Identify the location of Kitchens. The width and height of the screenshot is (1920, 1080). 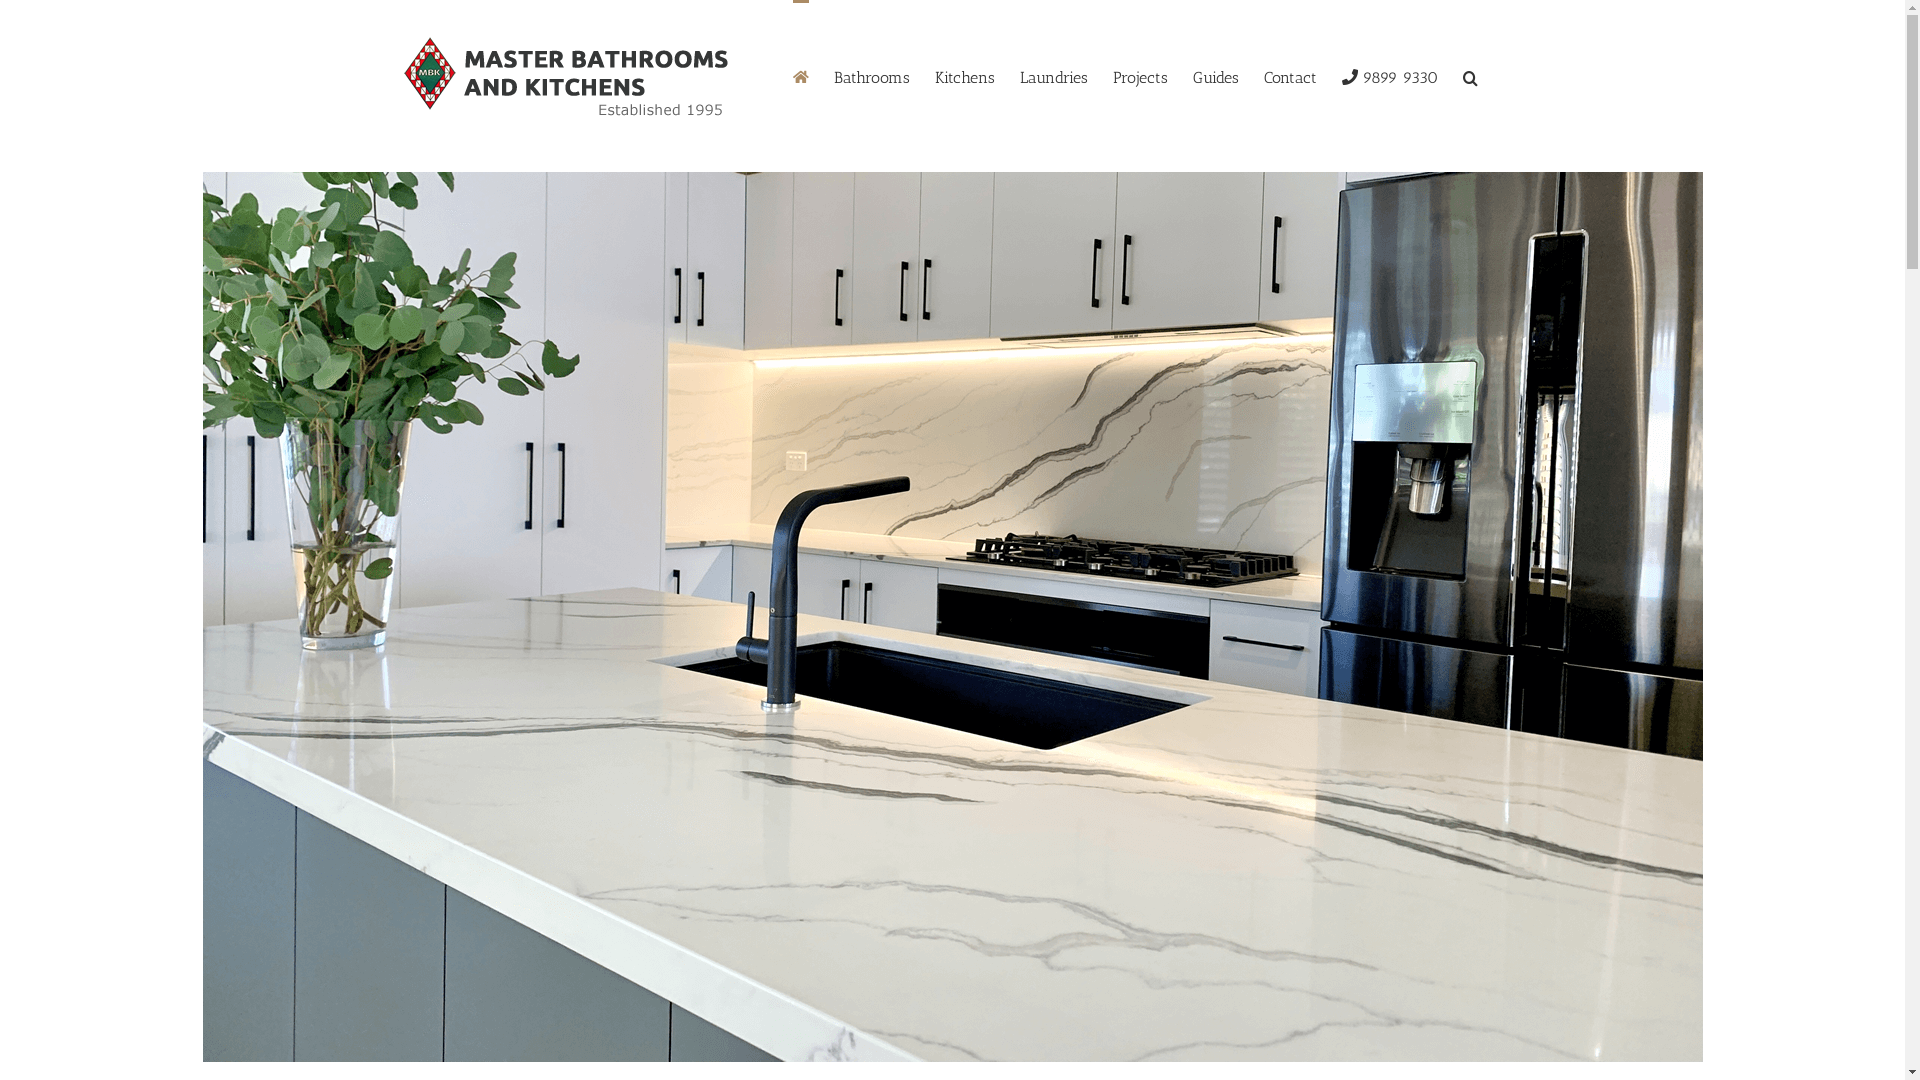
(964, 76).